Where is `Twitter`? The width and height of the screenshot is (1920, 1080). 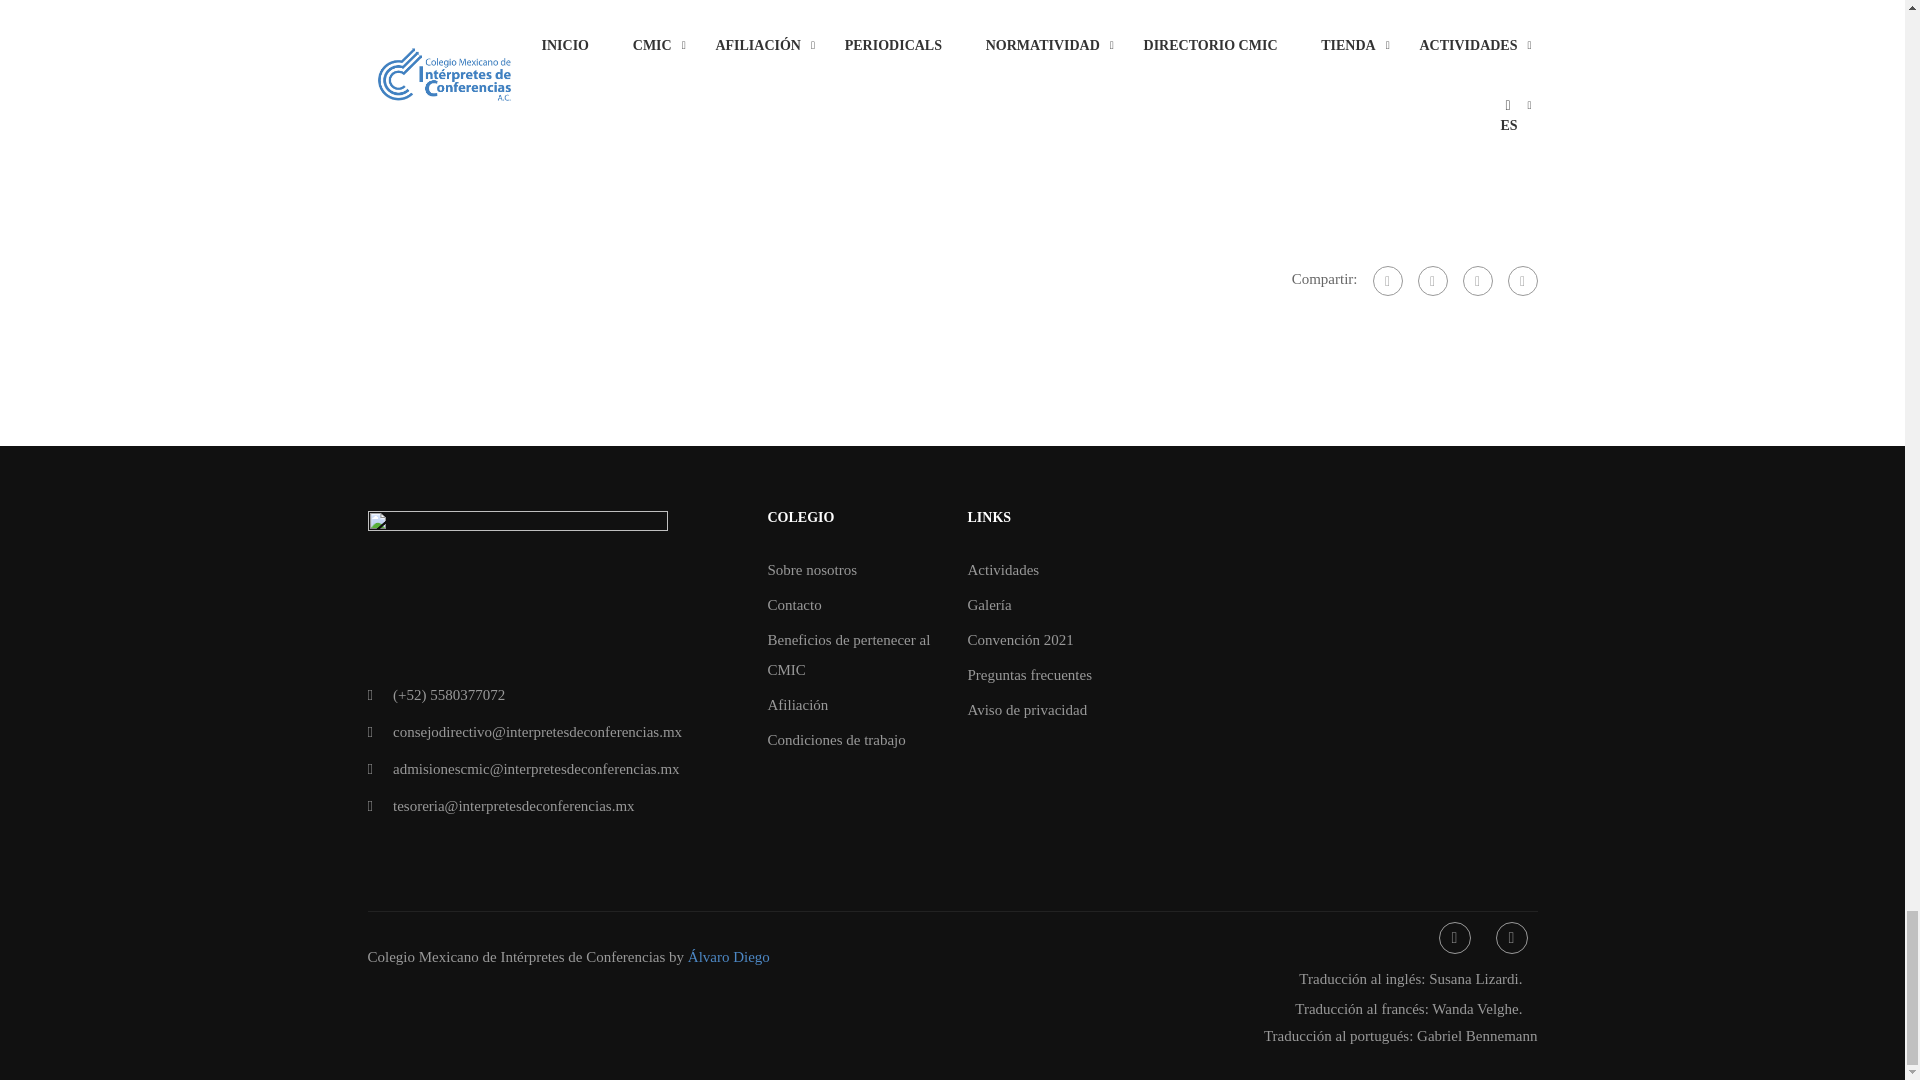 Twitter is located at coordinates (1476, 280).